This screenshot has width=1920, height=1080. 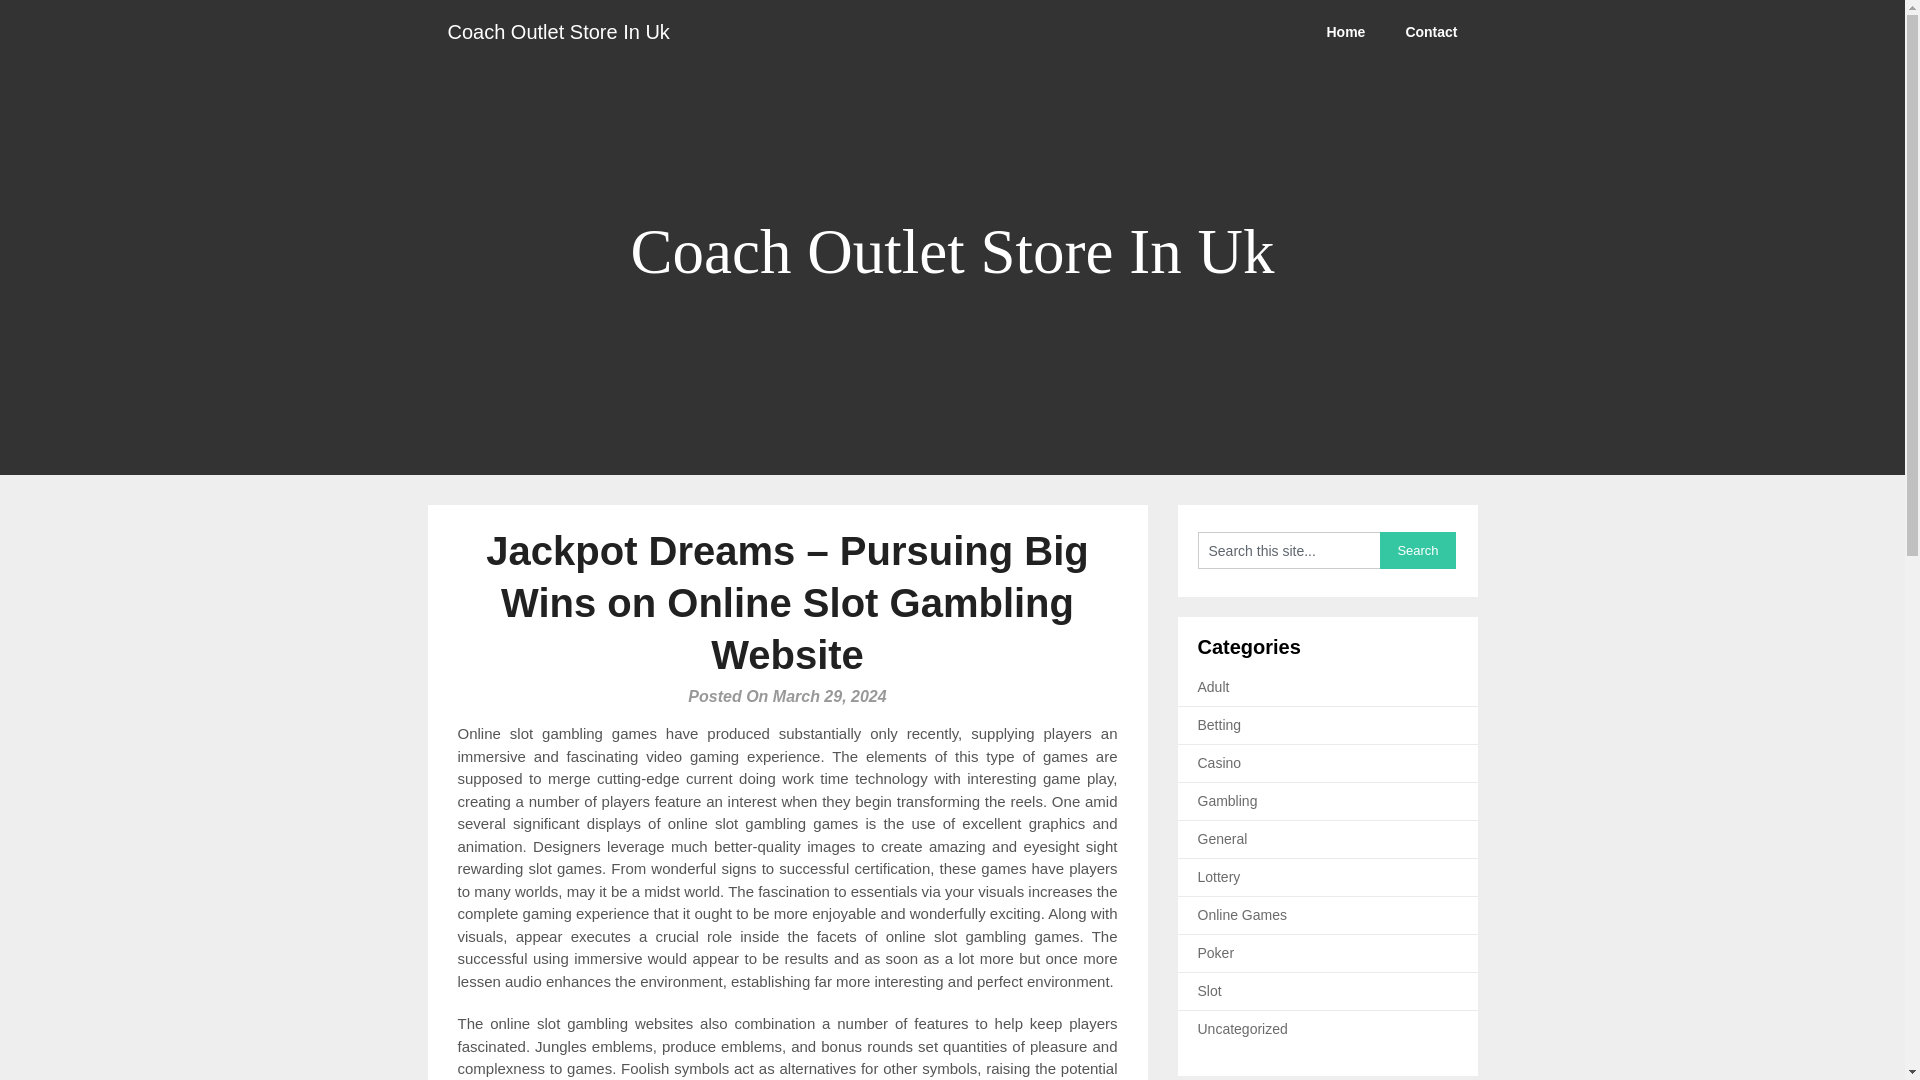 I want to click on Adult, so click(x=1214, y=687).